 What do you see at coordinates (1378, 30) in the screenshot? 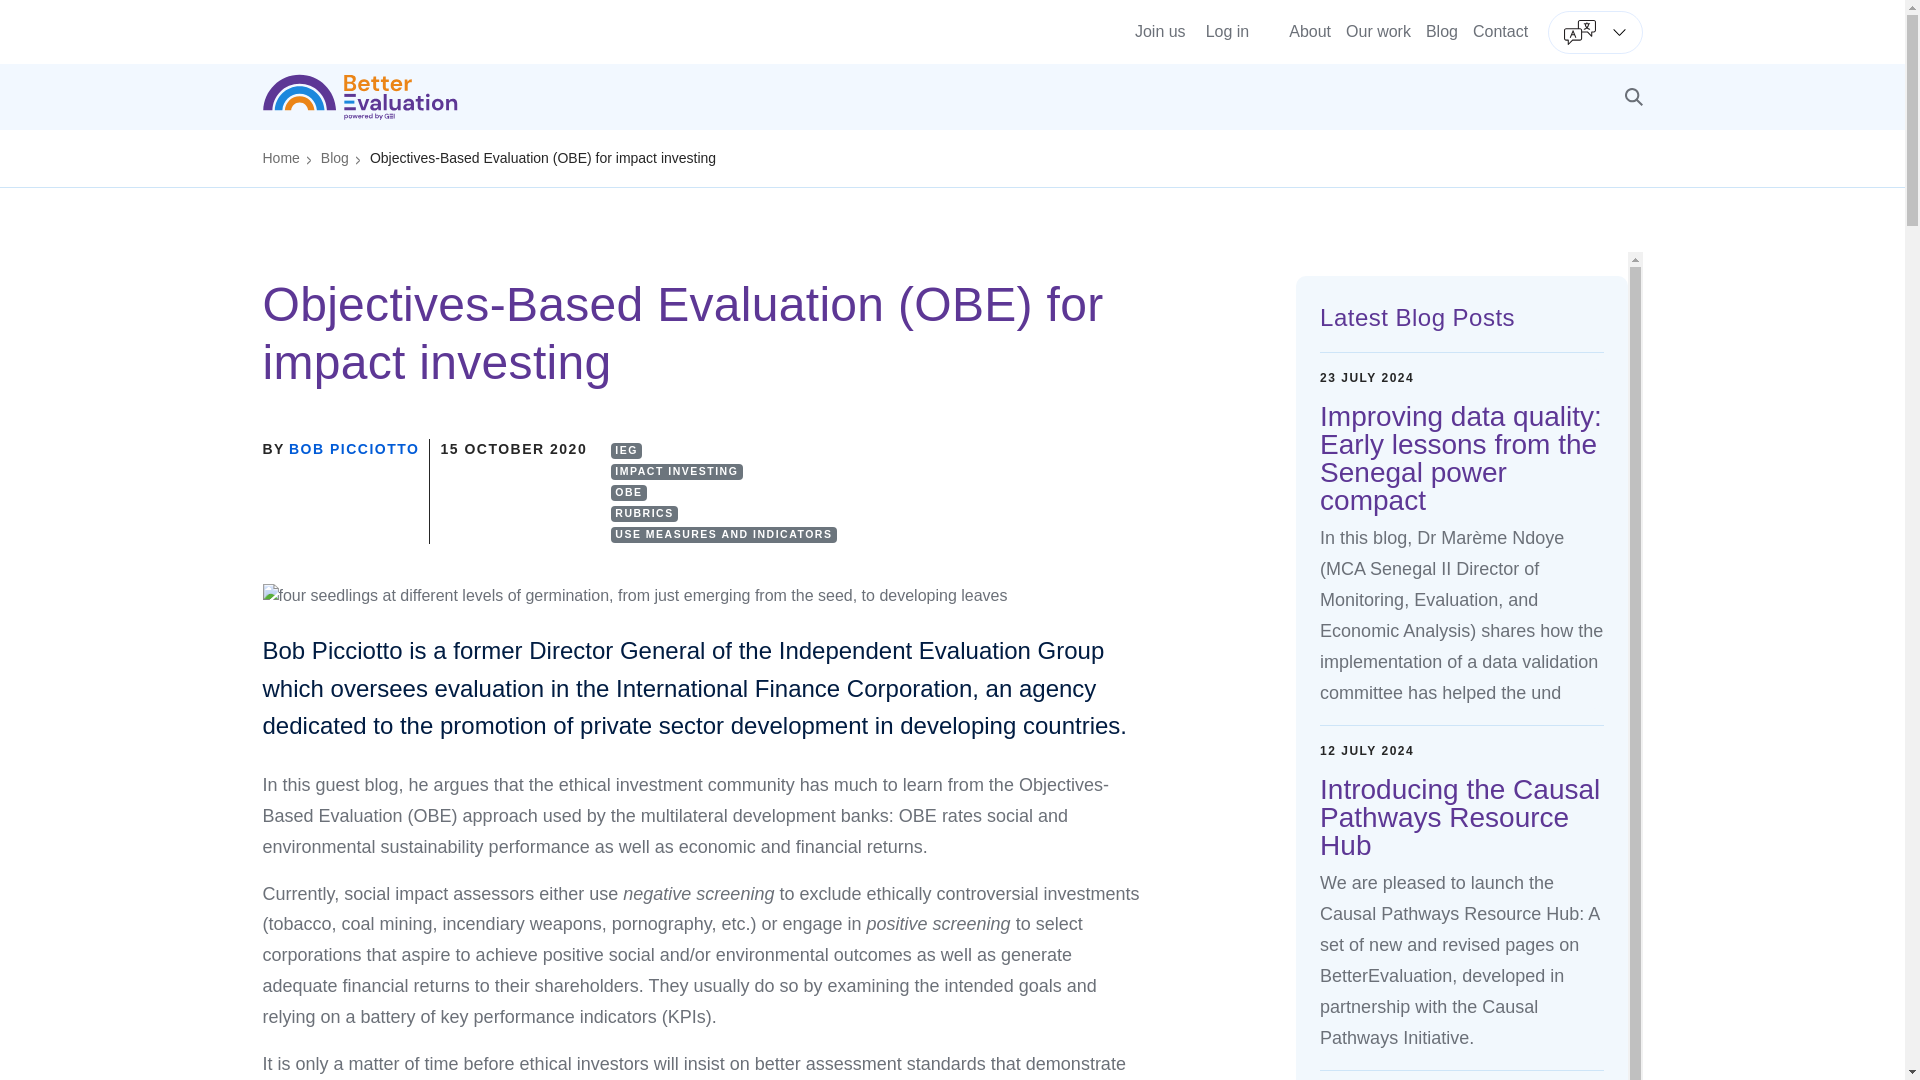
I see `Our work` at bounding box center [1378, 30].